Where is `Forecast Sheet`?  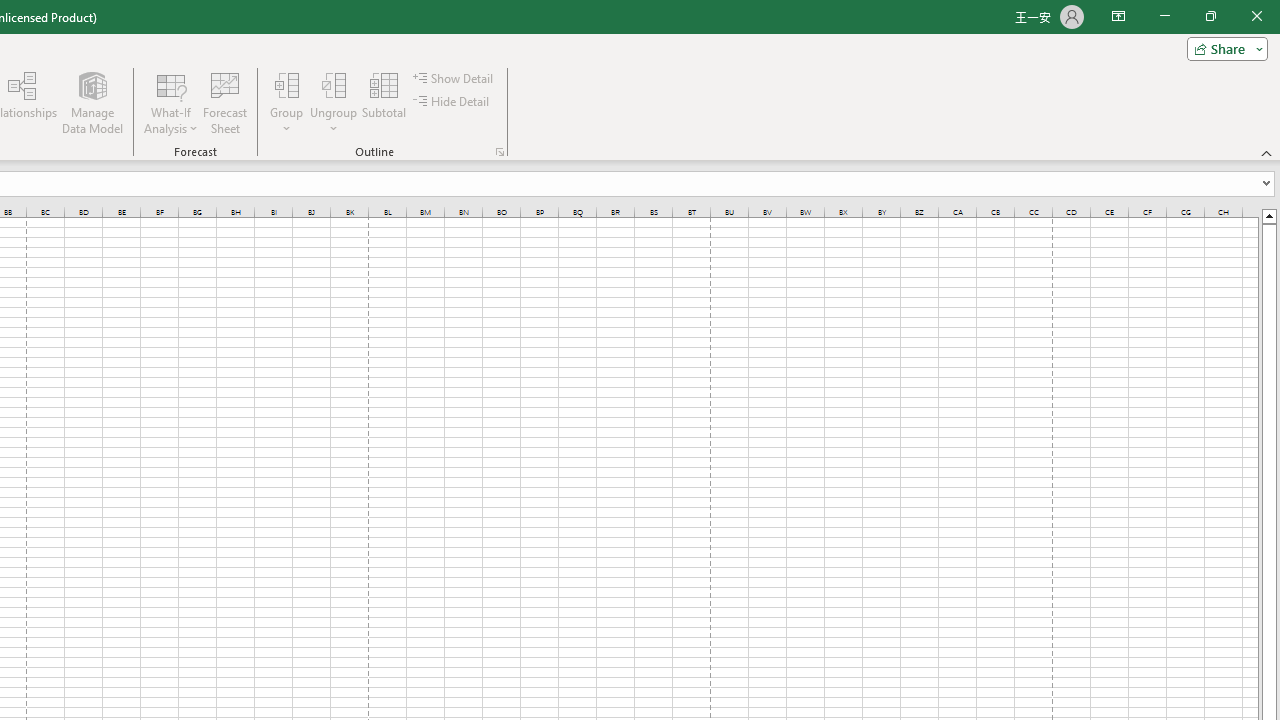 Forecast Sheet is located at coordinates (224, 102).